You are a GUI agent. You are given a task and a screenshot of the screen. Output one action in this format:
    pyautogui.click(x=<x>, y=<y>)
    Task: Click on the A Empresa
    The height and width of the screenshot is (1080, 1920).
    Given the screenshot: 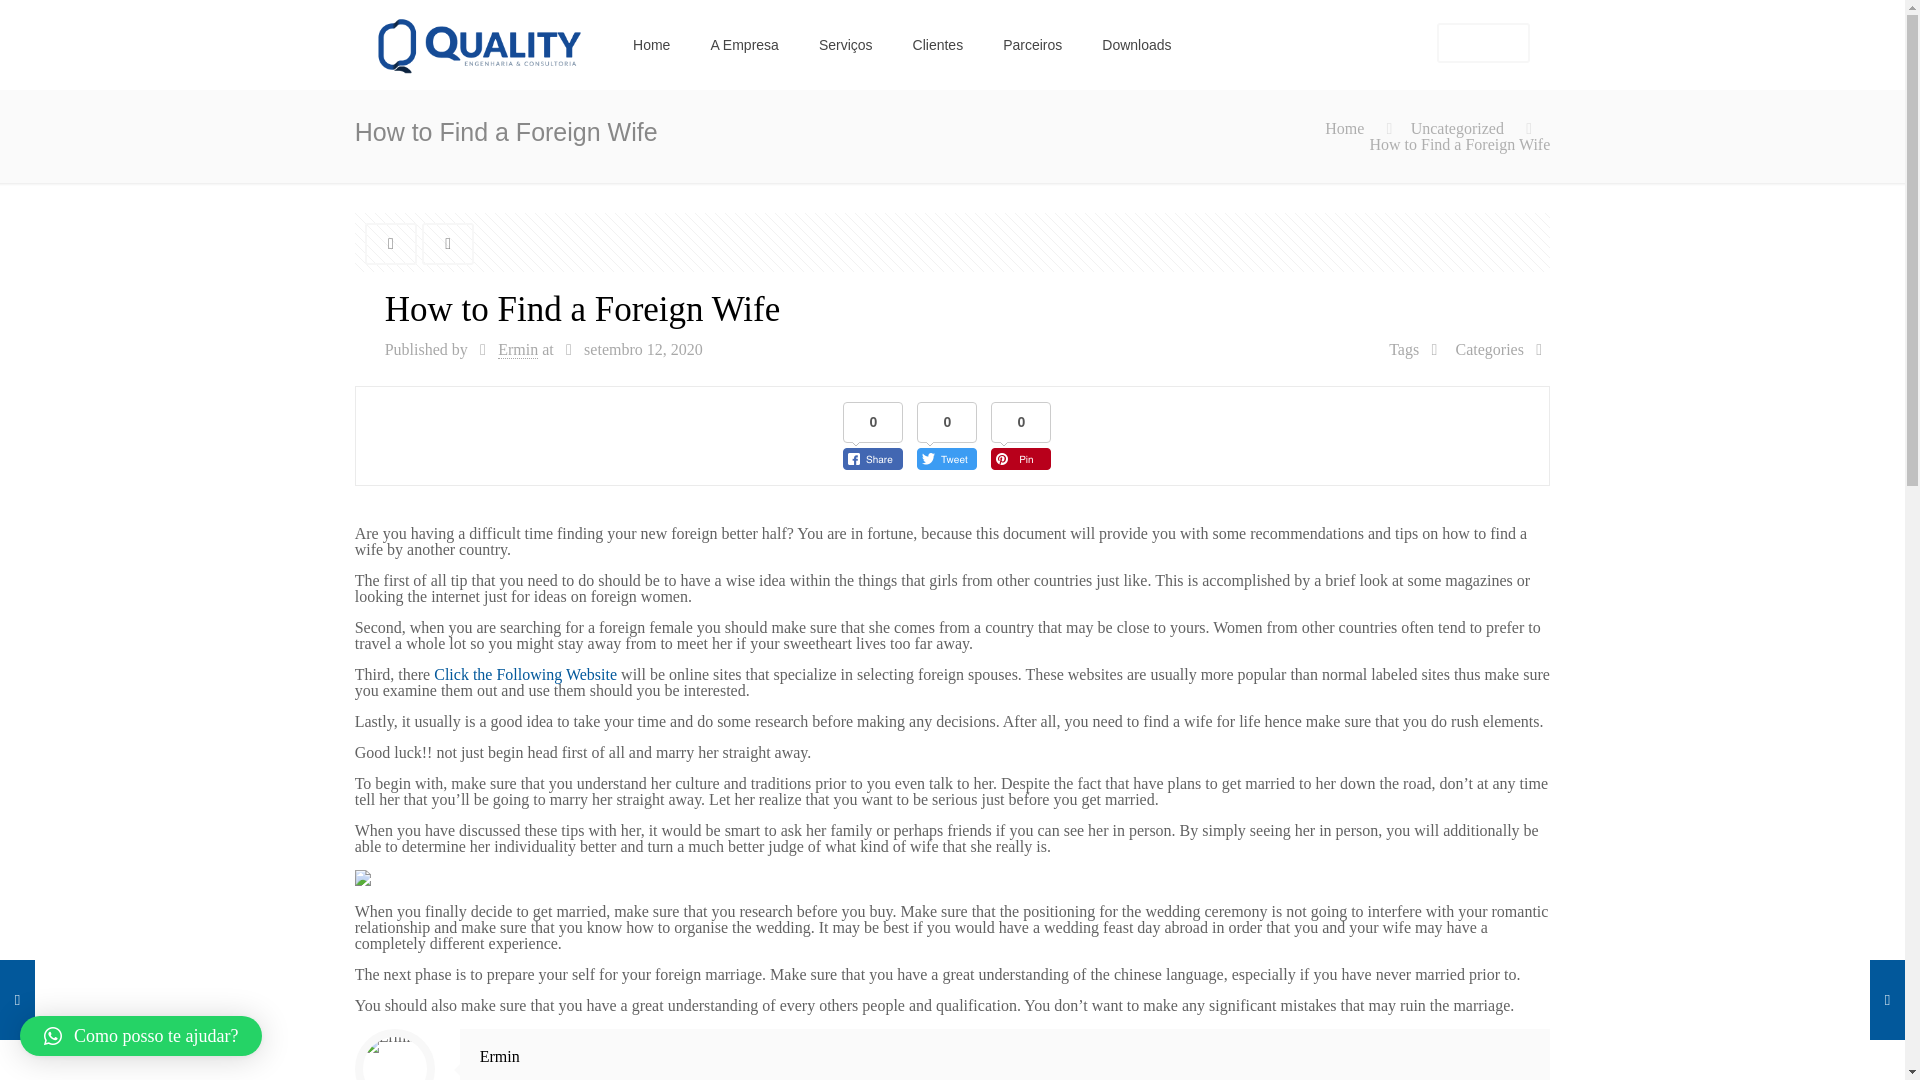 What is the action you would take?
    pyautogui.click(x=744, y=44)
    